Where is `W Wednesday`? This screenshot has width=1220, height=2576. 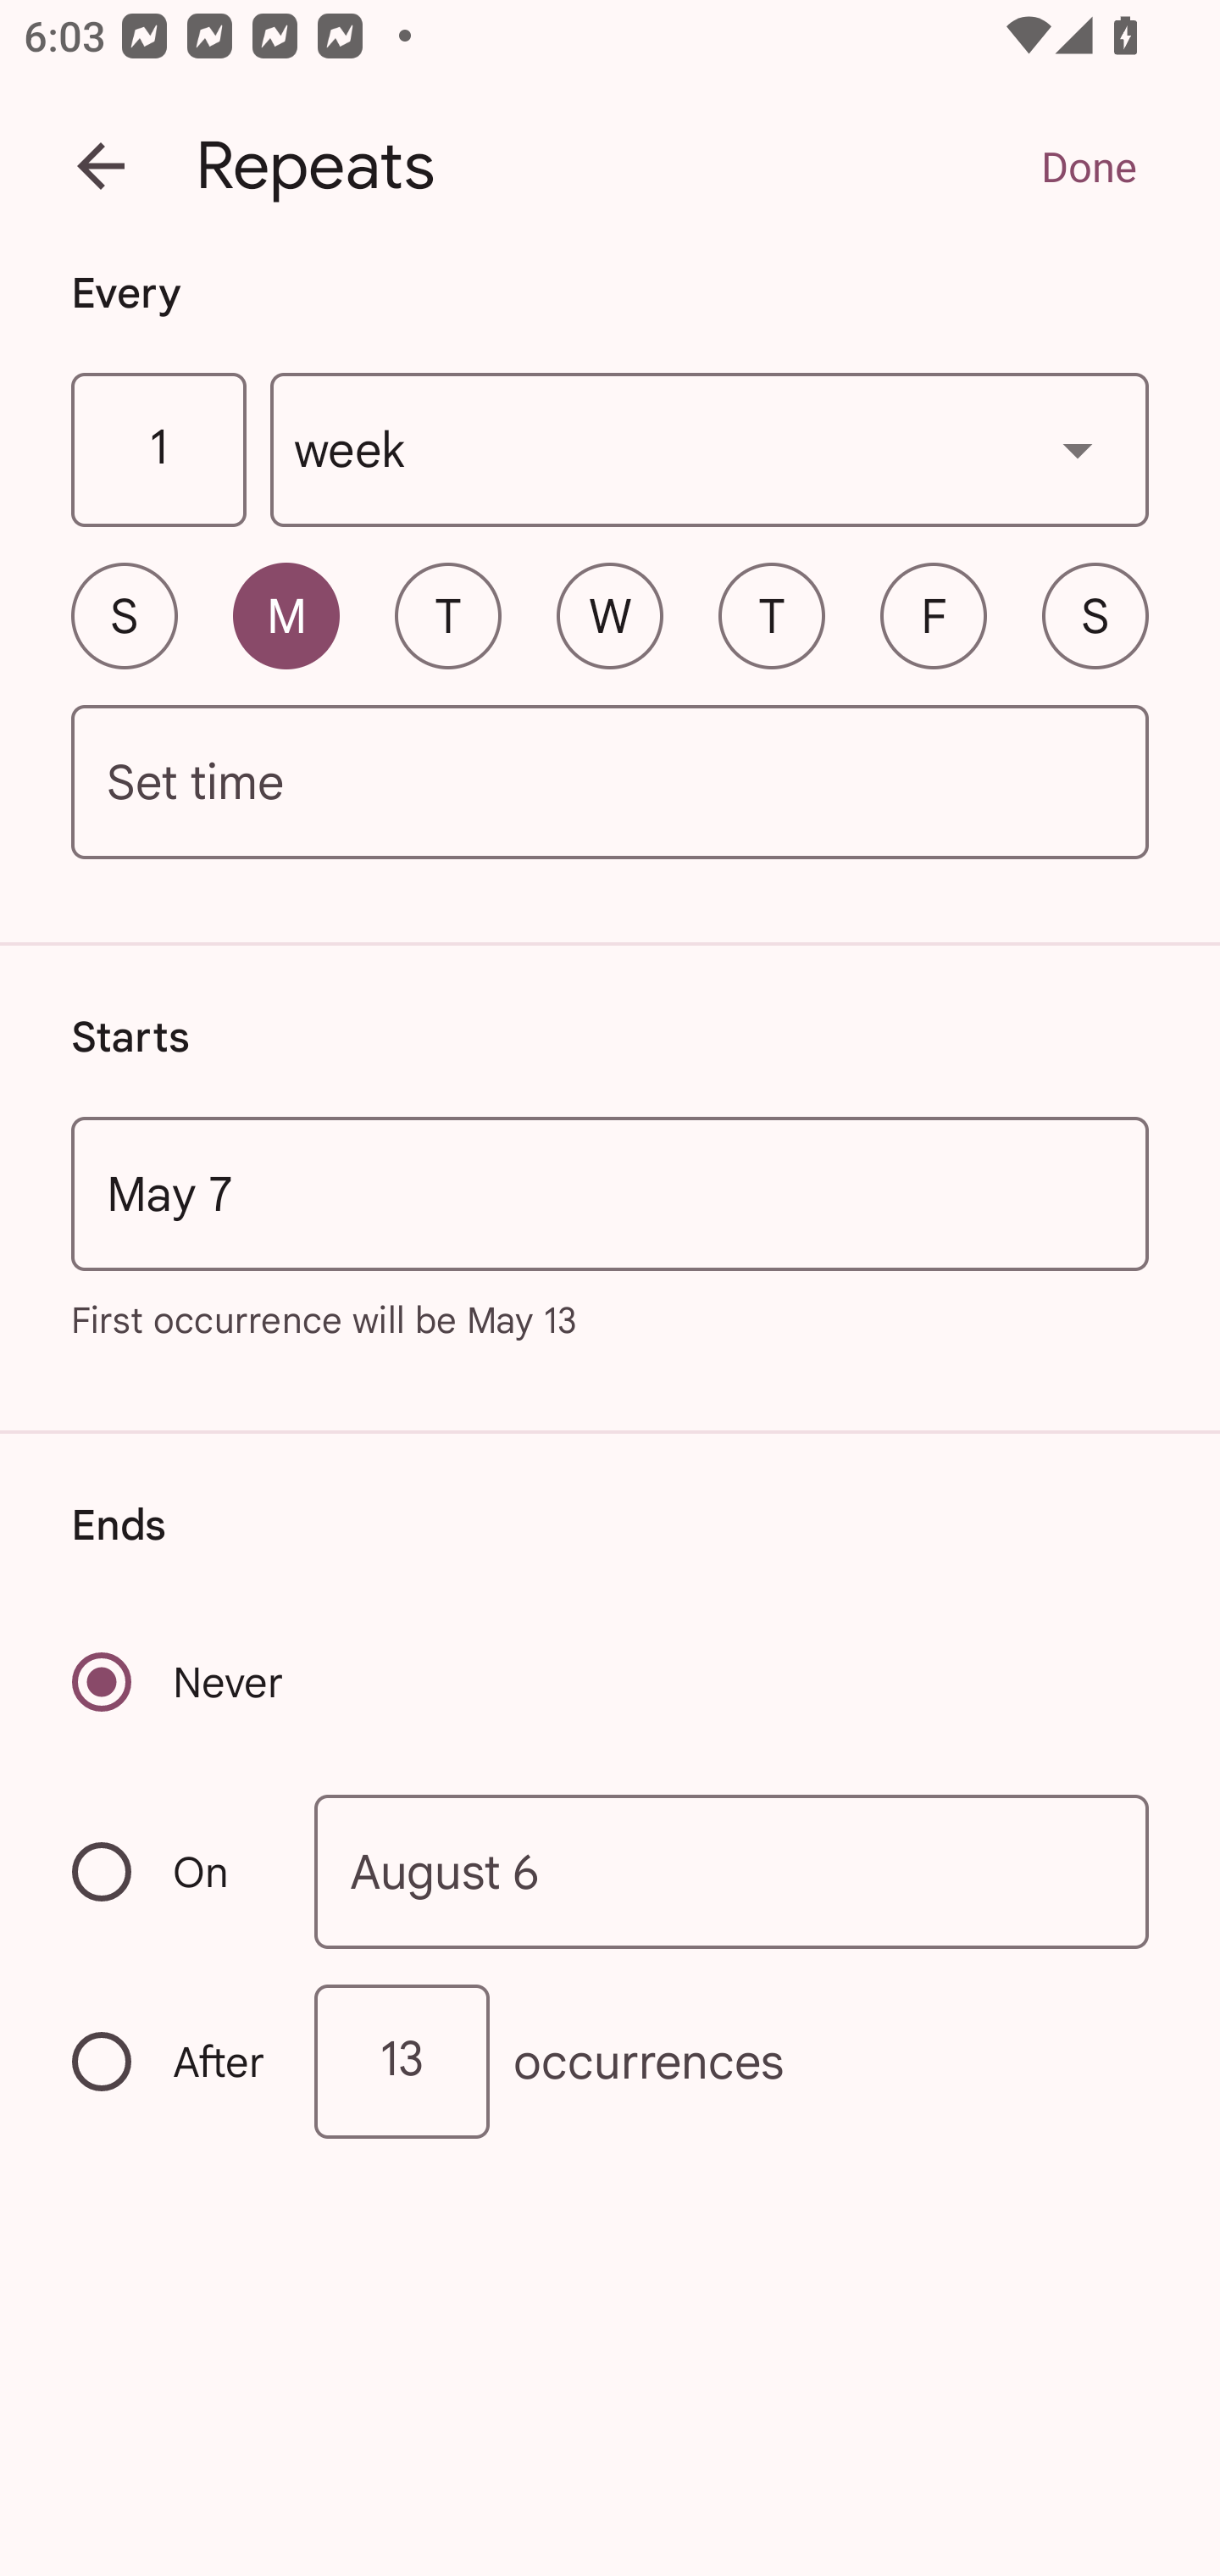 W Wednesday is located at coordinates (610, 615).